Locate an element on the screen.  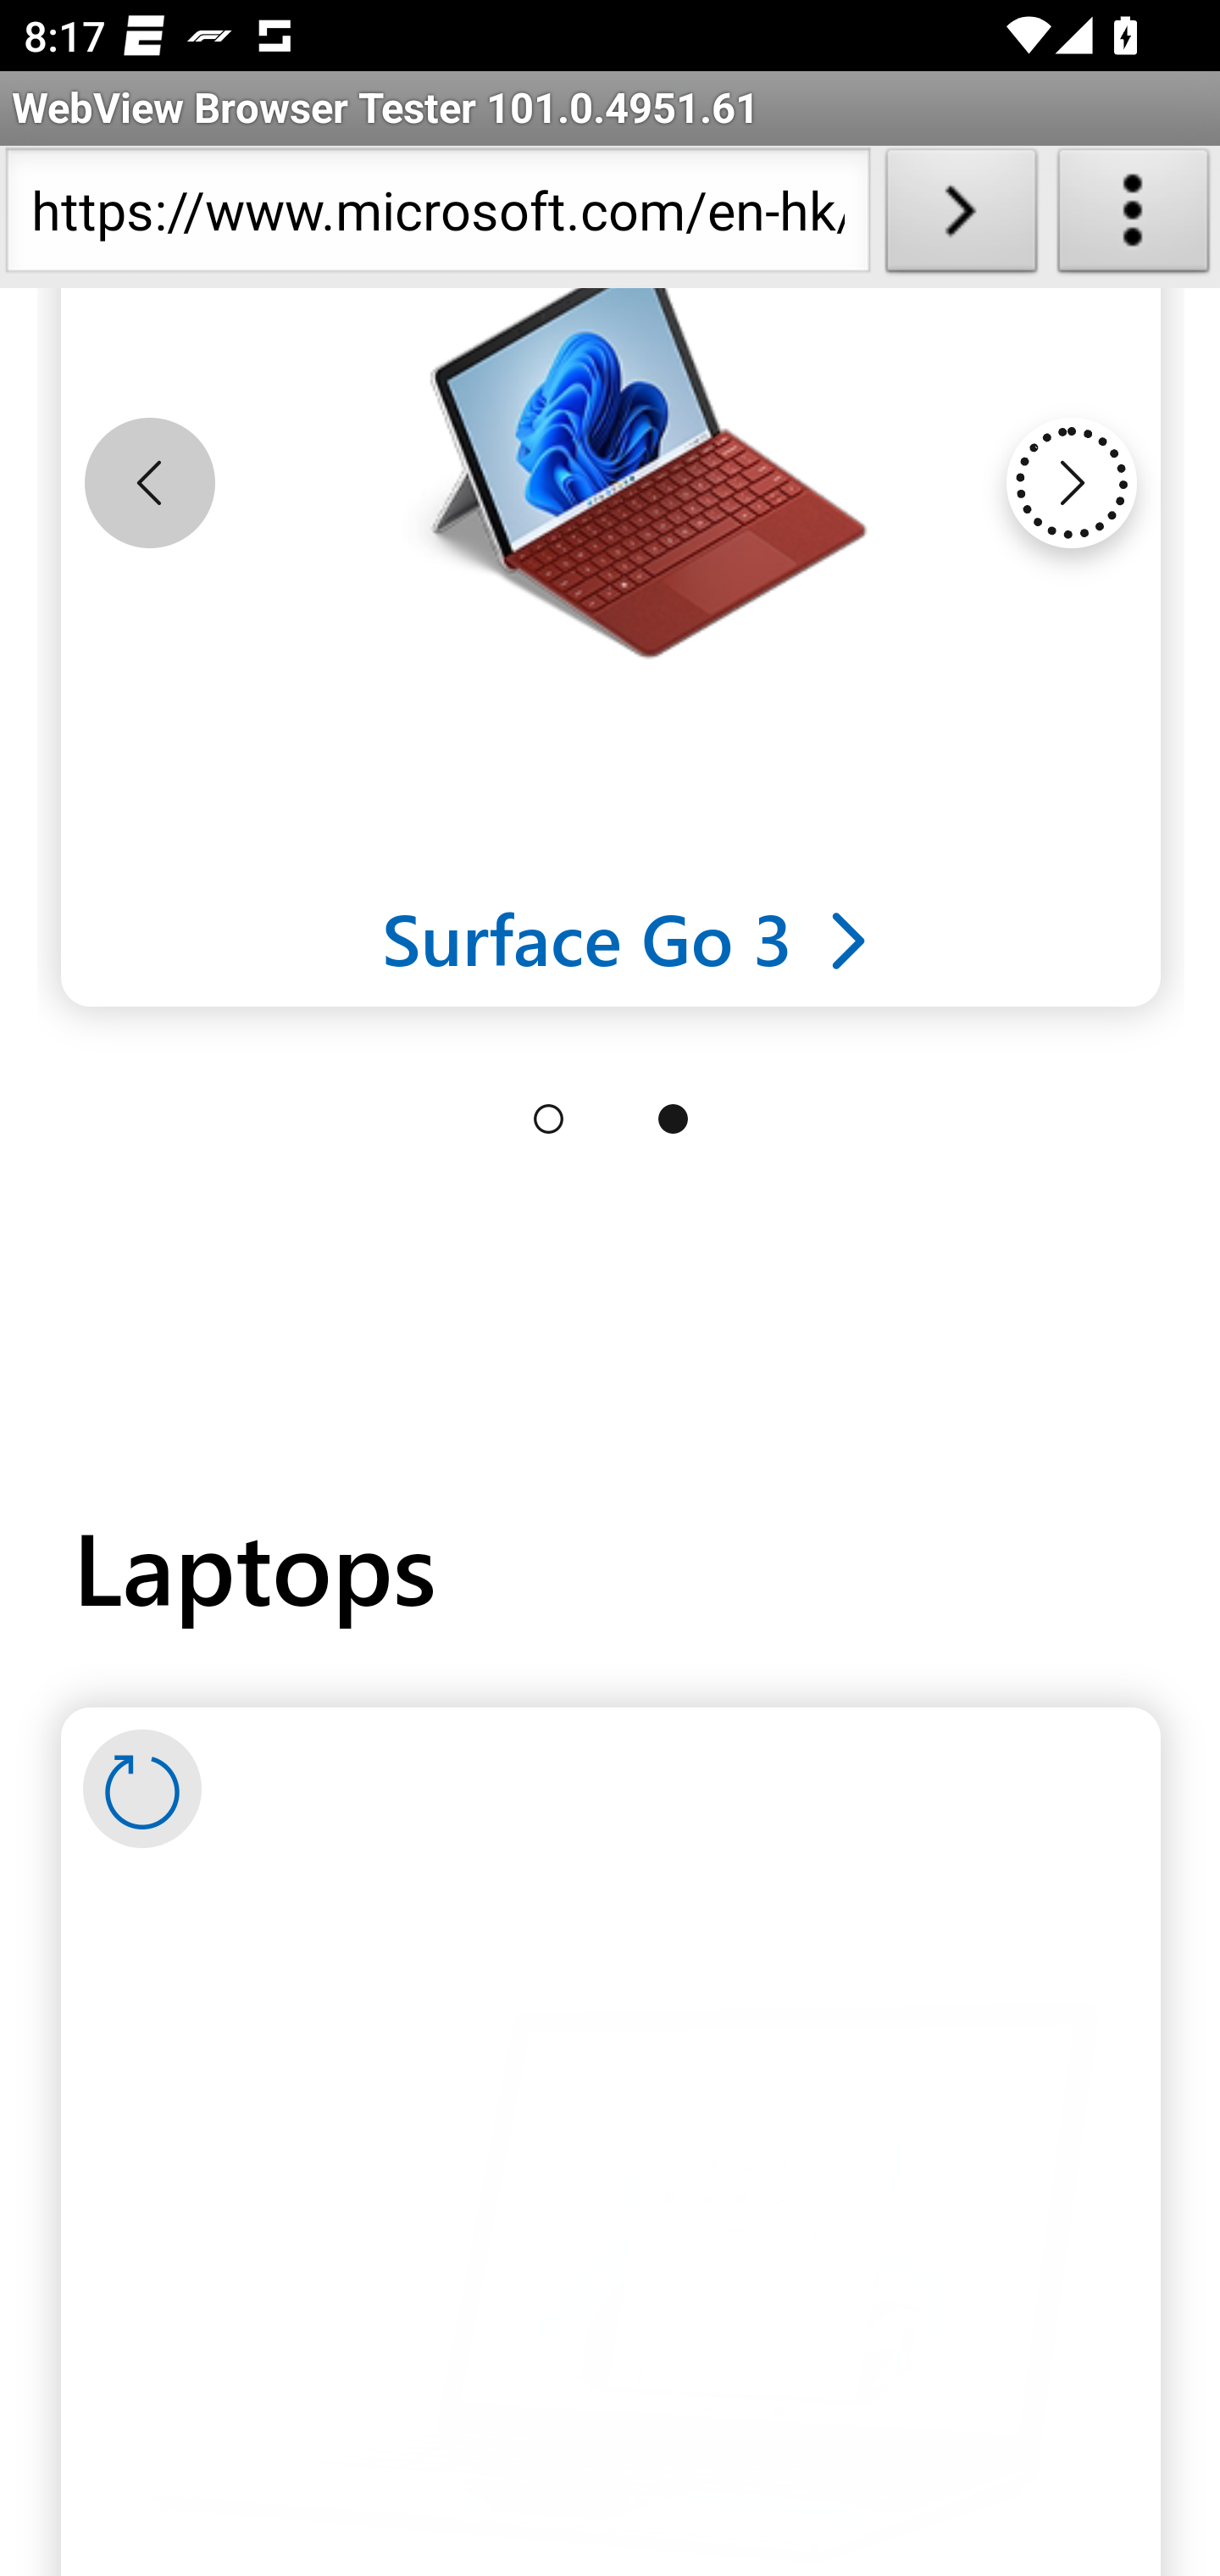
About WebView is located at coordinates (1134, 217).